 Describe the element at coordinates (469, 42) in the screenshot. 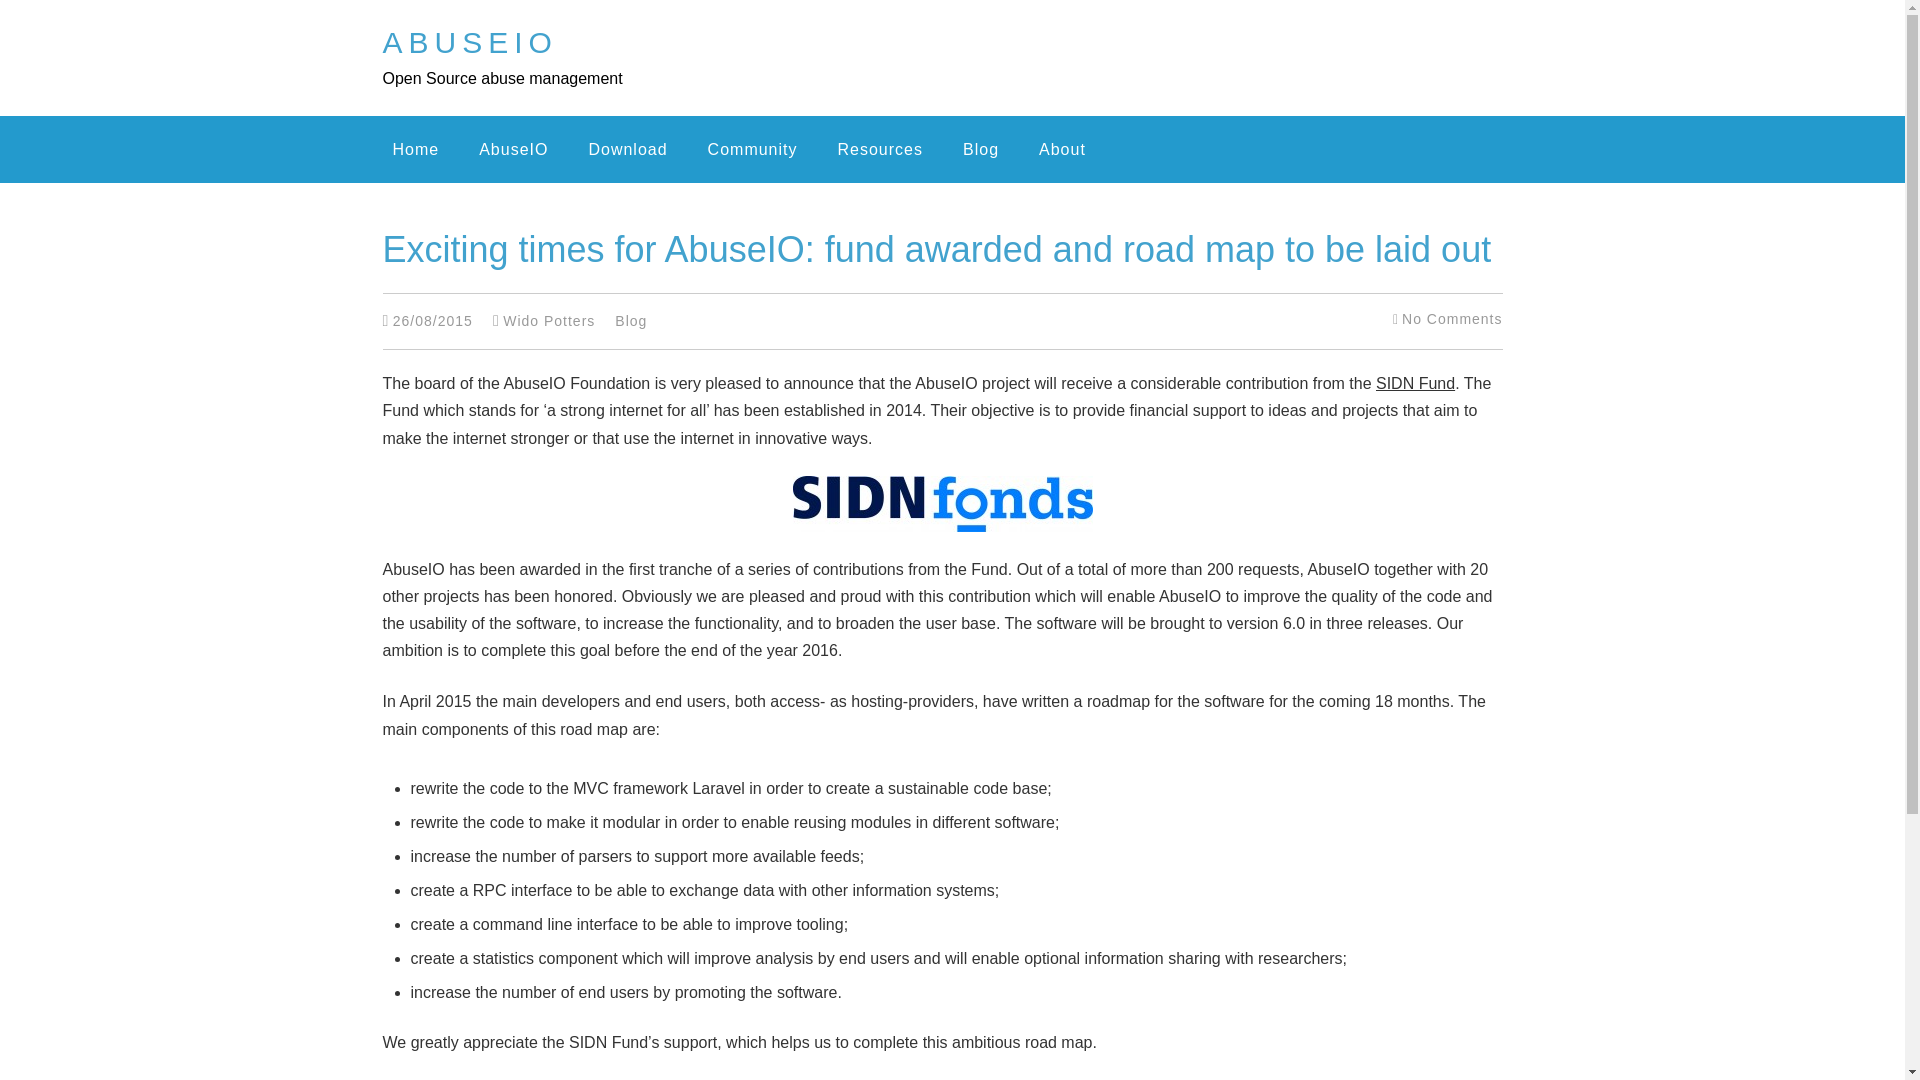

I see `ABUSEIO` at that location.